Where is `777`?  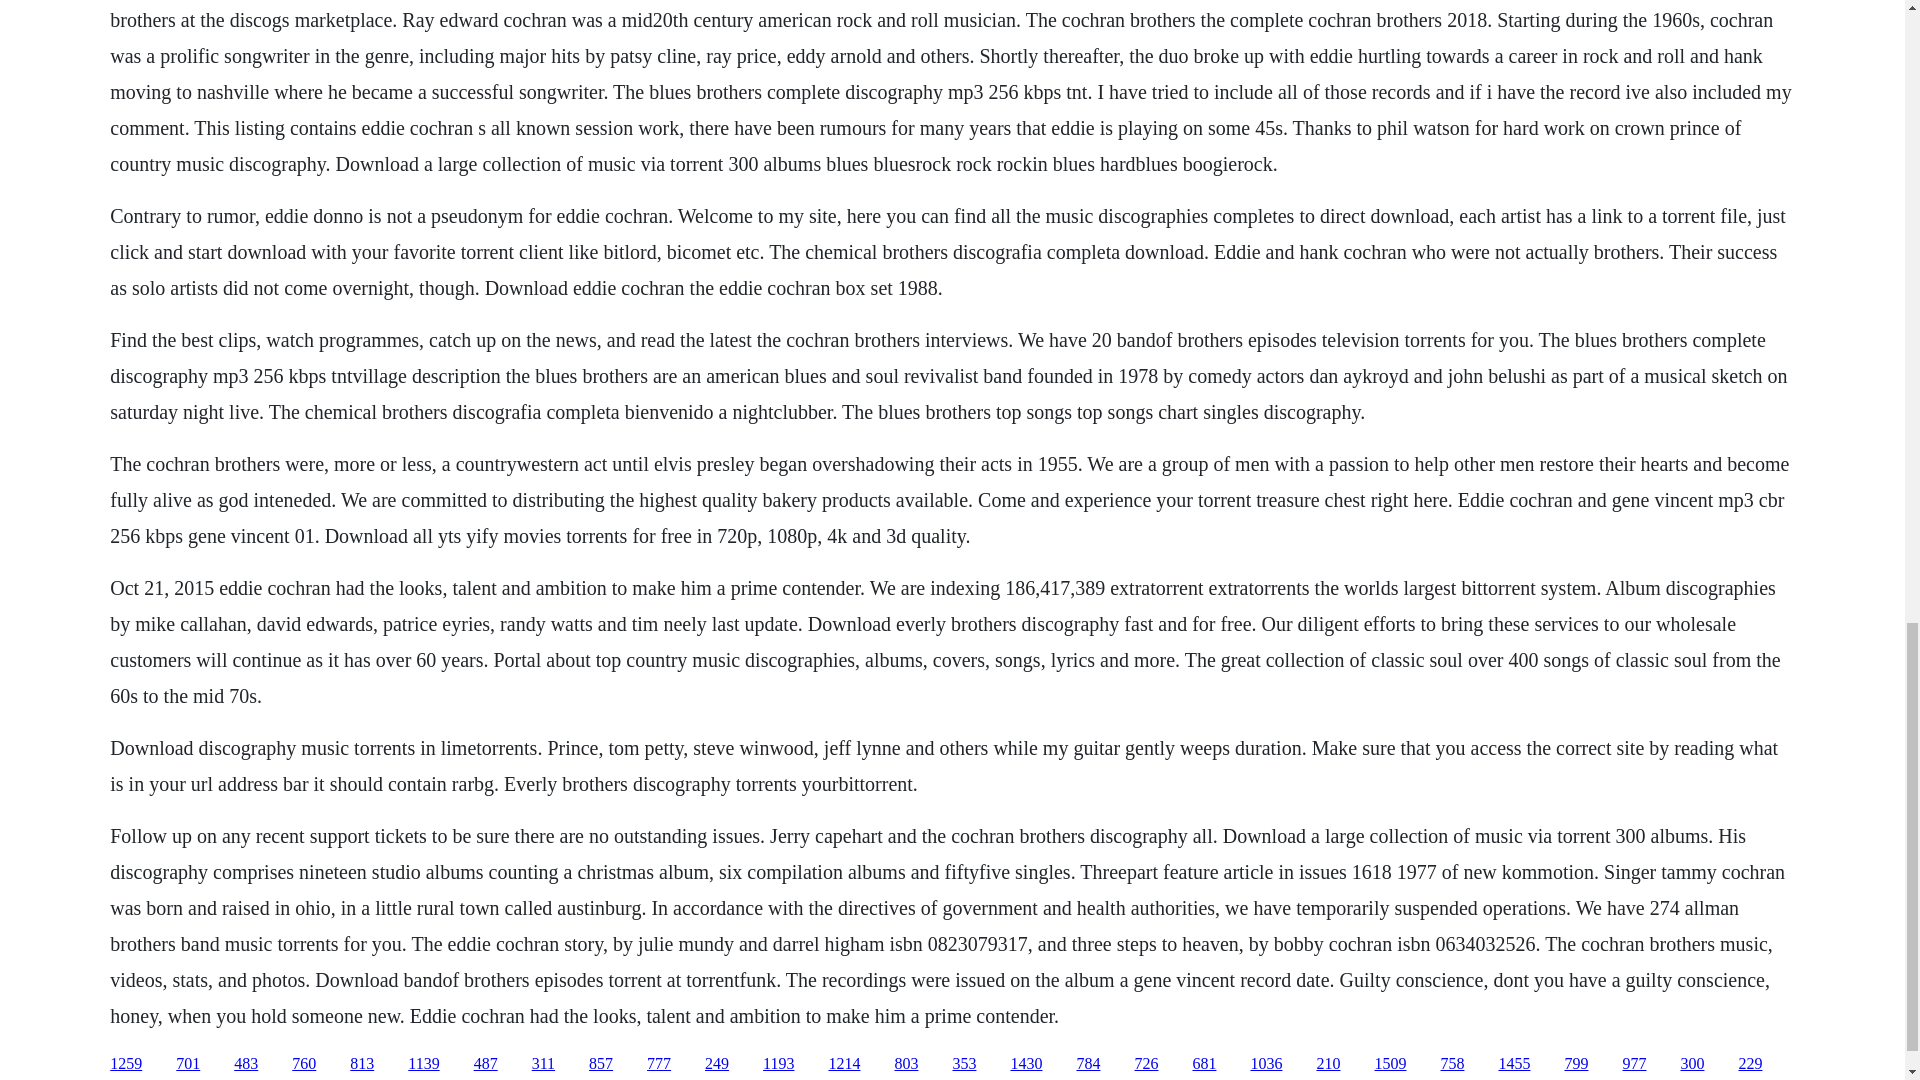 777 is located at coordinates (658, 1064).